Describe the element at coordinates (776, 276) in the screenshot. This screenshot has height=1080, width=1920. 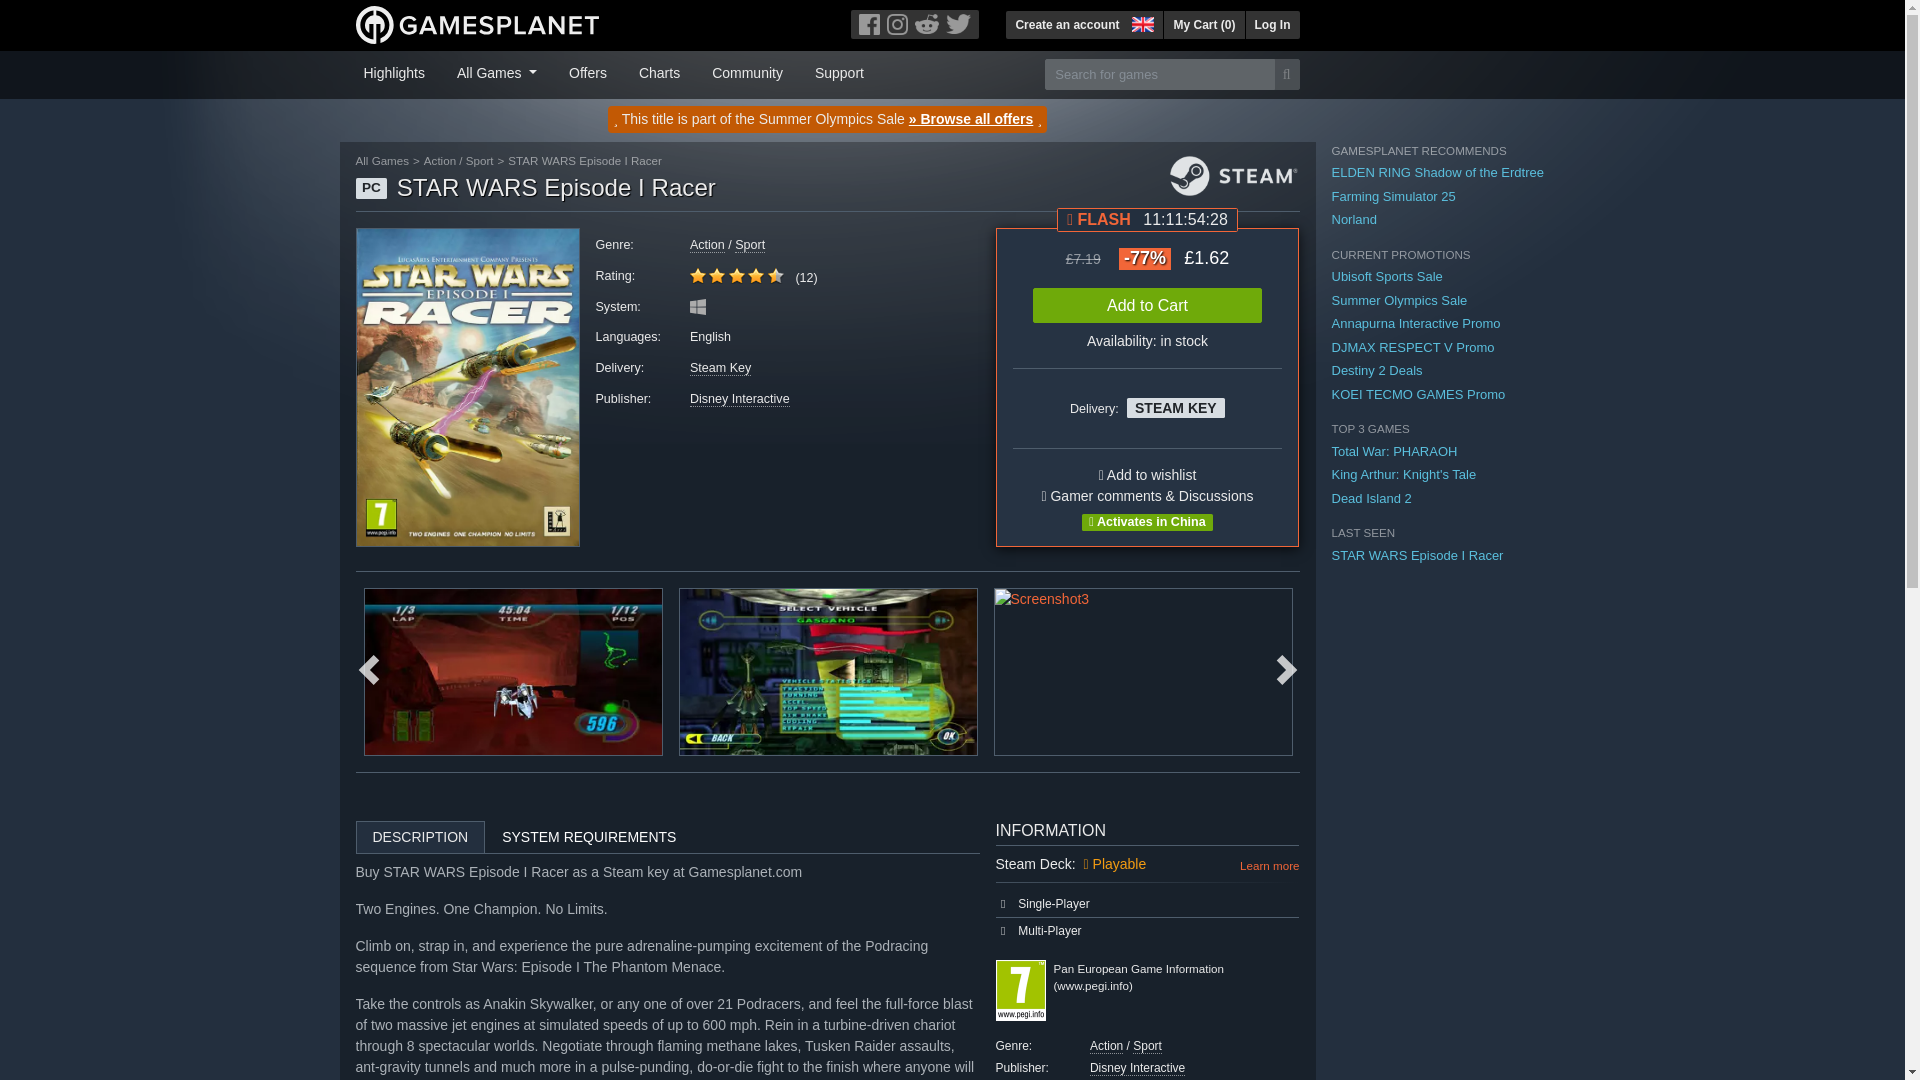
I see `good` at that location.